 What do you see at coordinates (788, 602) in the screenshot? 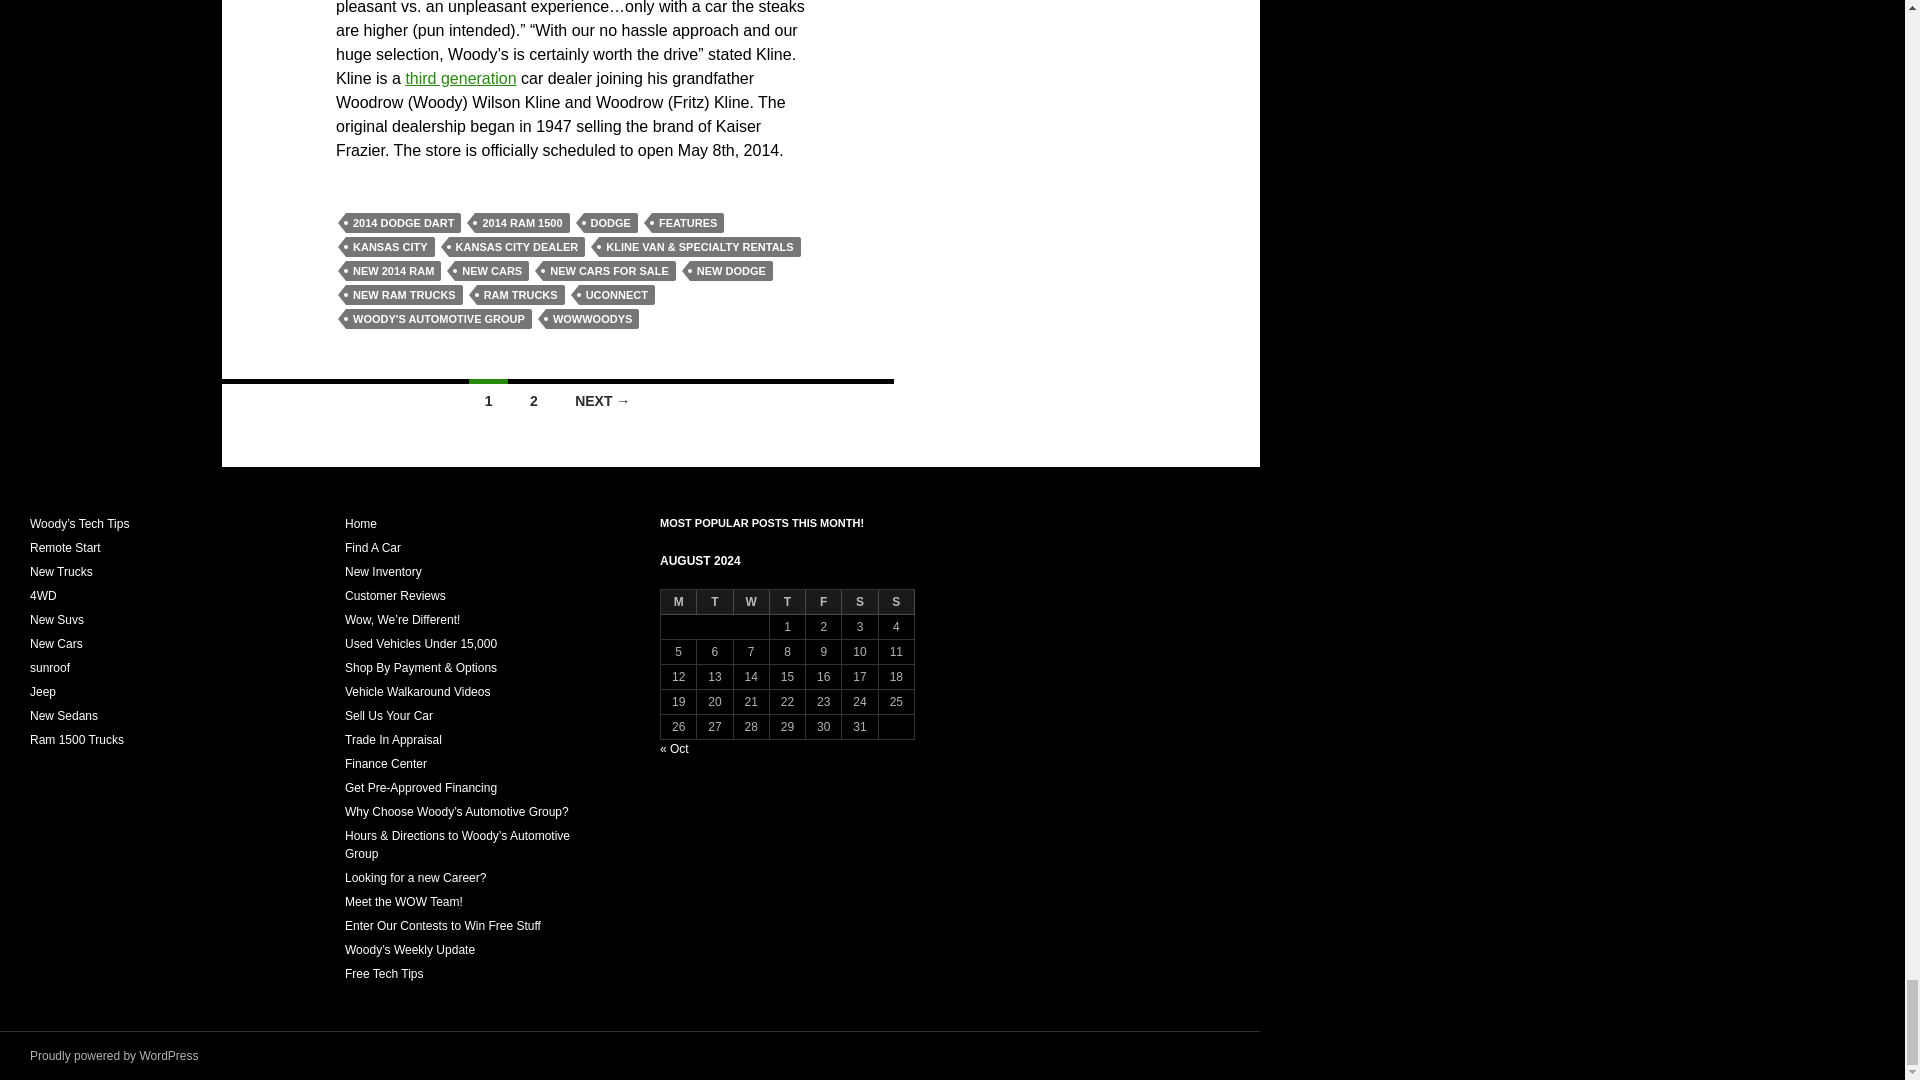
I see `Thursday` at bounding box center [788, 602].